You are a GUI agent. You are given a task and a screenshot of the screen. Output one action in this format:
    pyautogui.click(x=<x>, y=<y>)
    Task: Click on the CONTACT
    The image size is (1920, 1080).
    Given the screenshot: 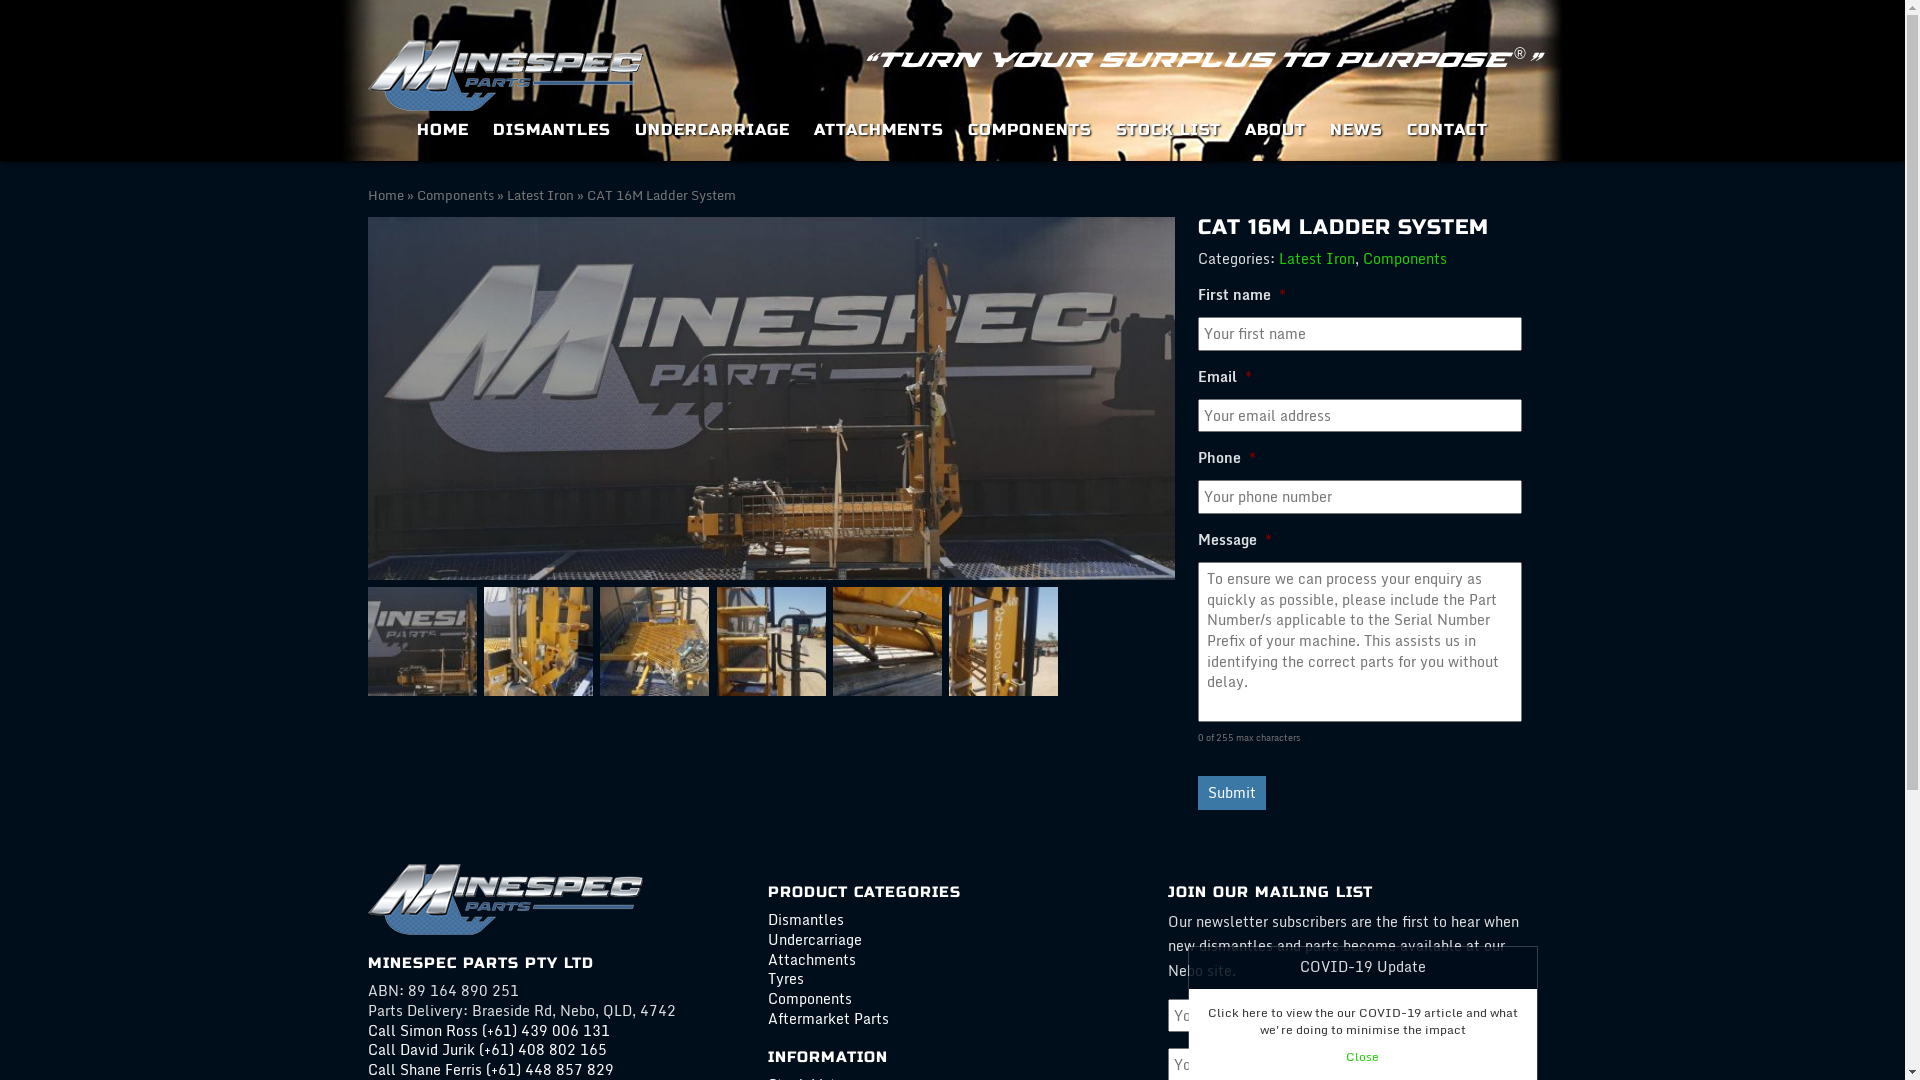 What is the action you would take?
    pyautogui.click(x=1448, y=130)
    